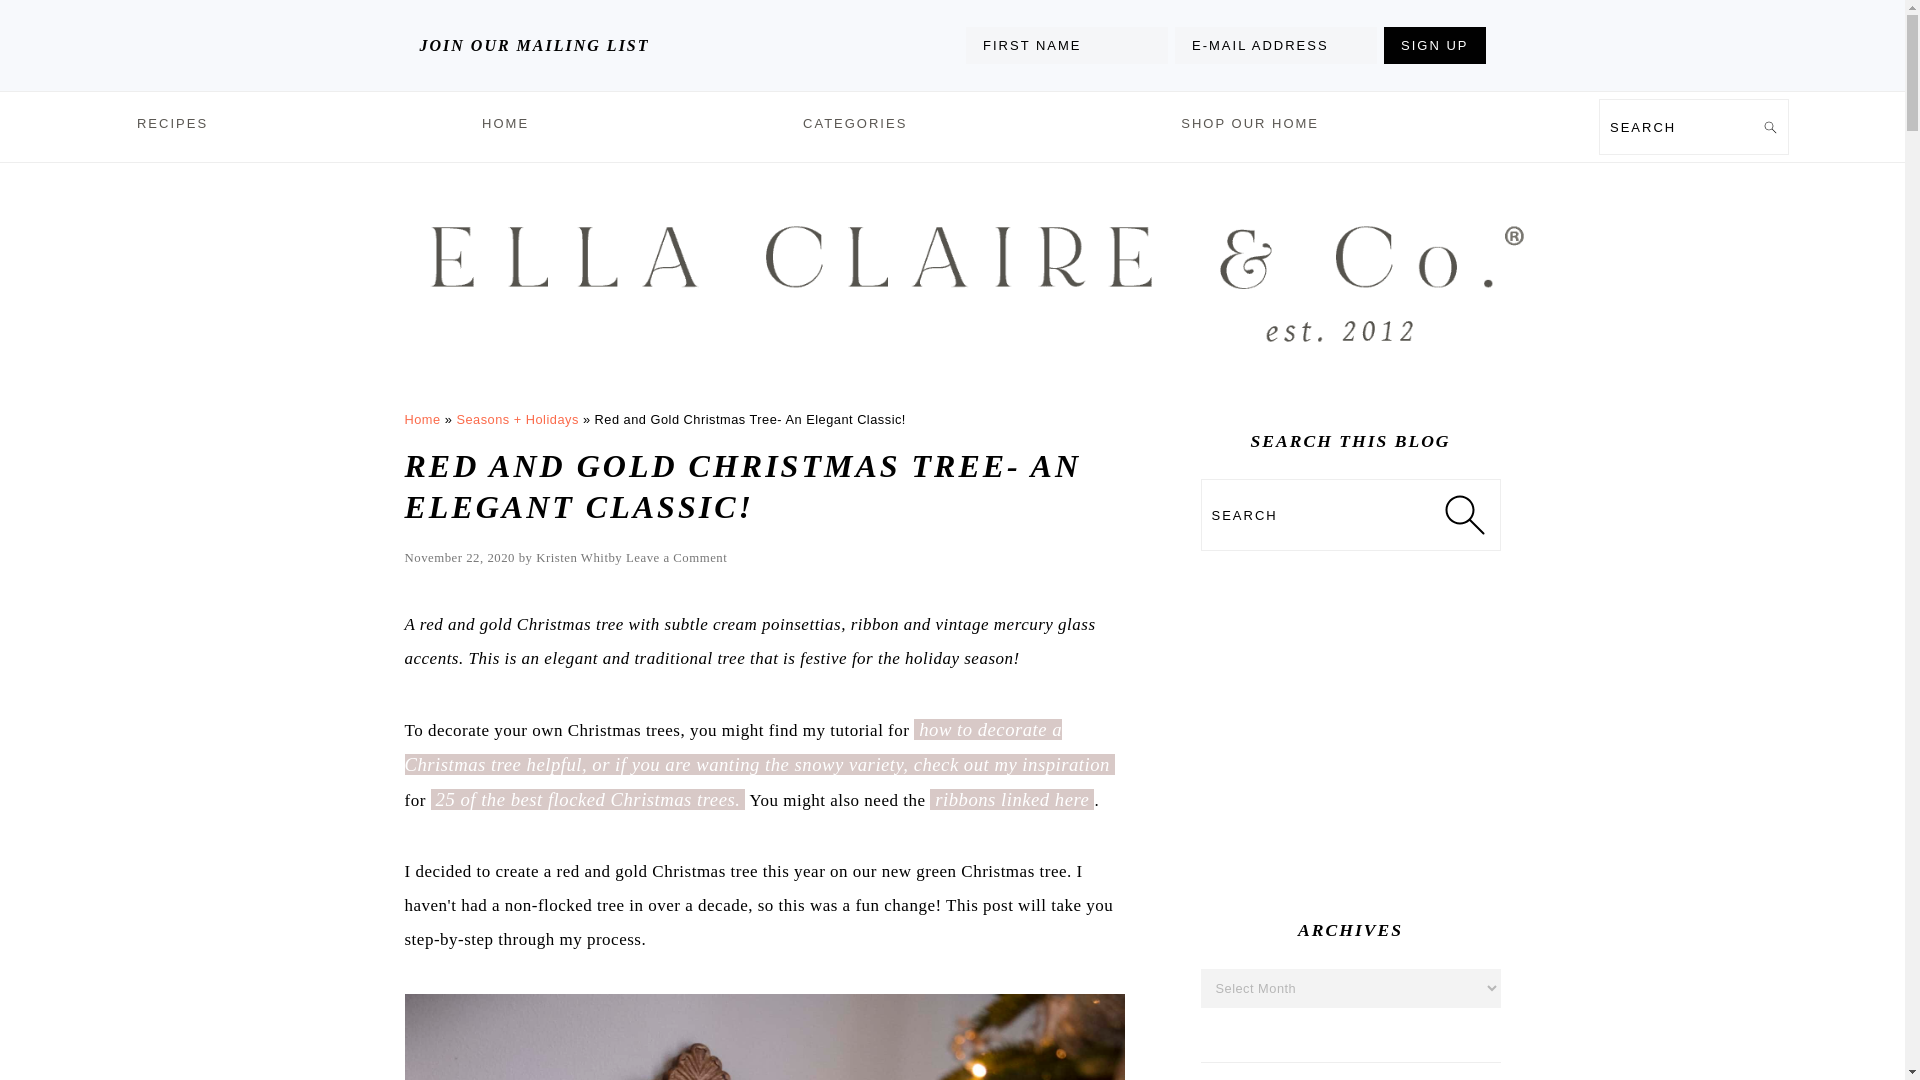  What do you see at coordinates (1250, 125) in the screenshot?
I see `SHOP OUR HOME` at bounding box center [1250, 125].